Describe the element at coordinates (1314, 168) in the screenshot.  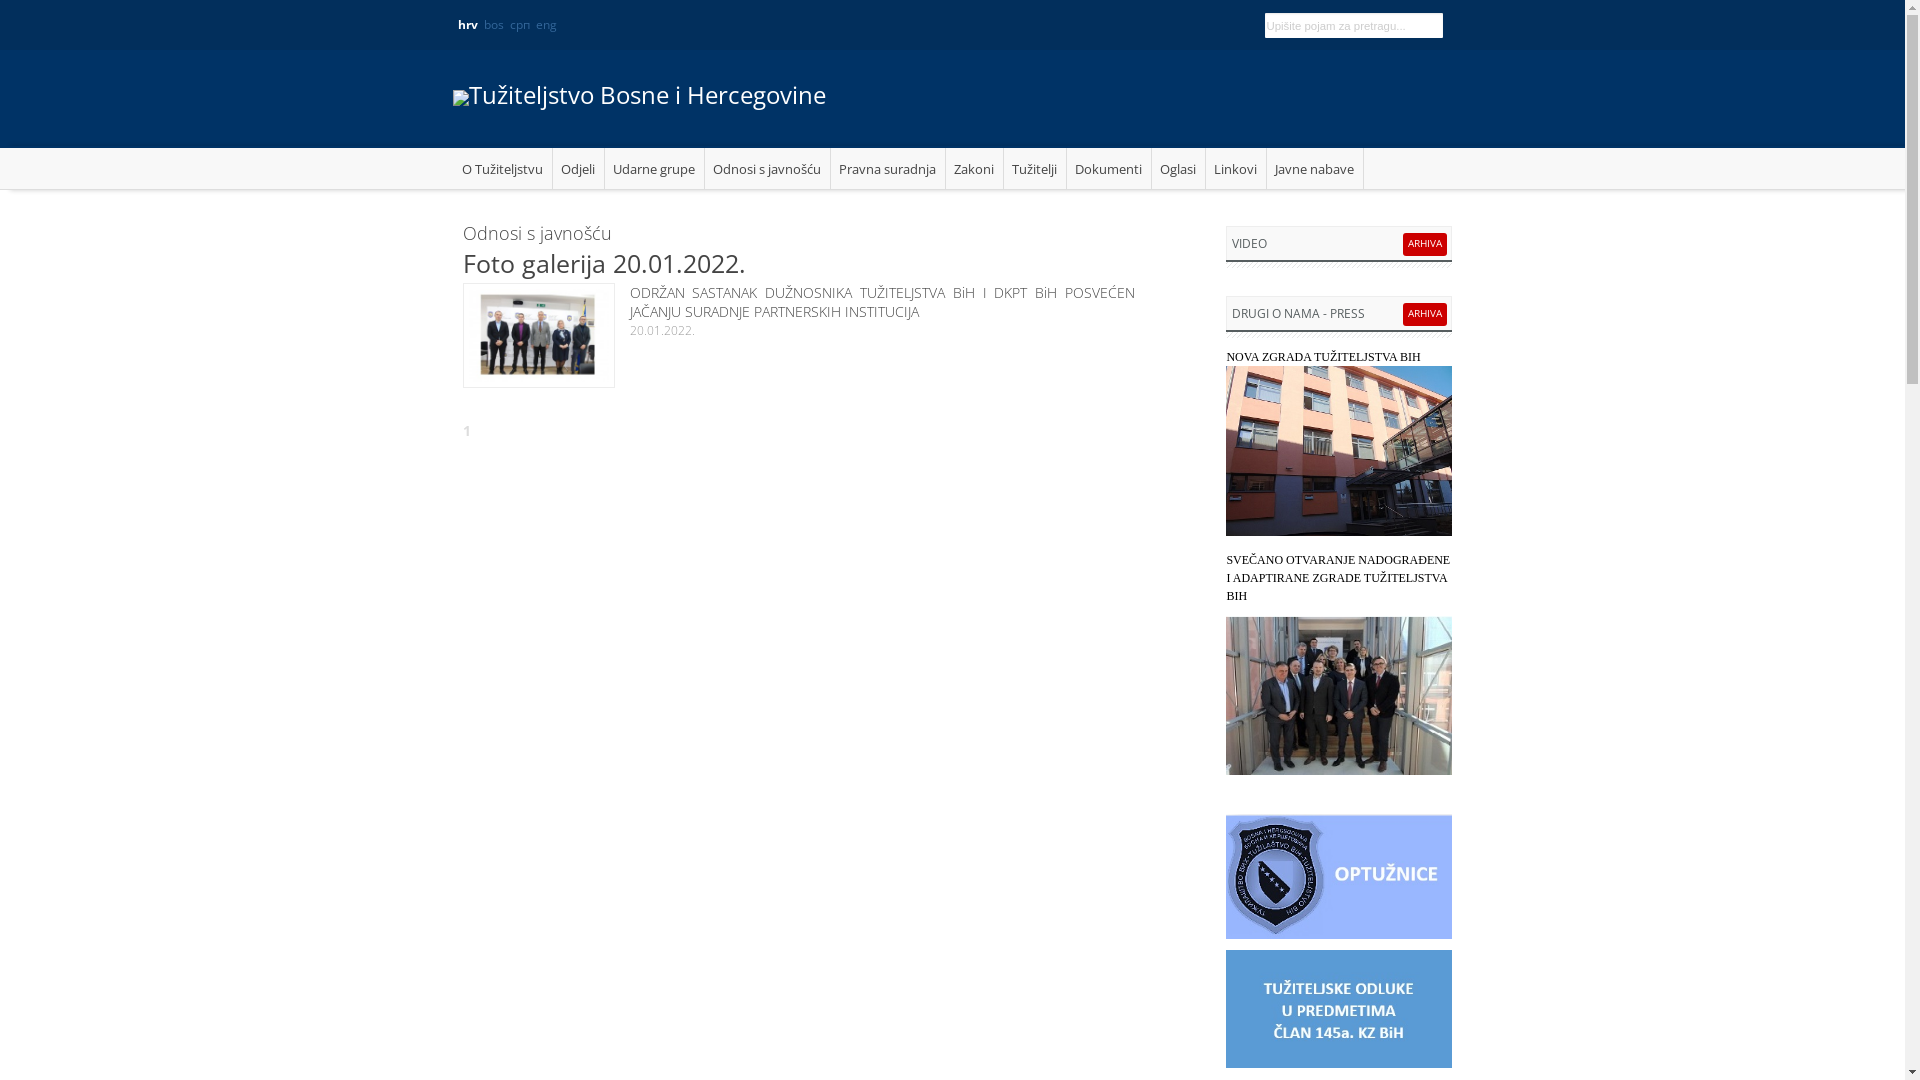
I see `Javne nabave` at that location.